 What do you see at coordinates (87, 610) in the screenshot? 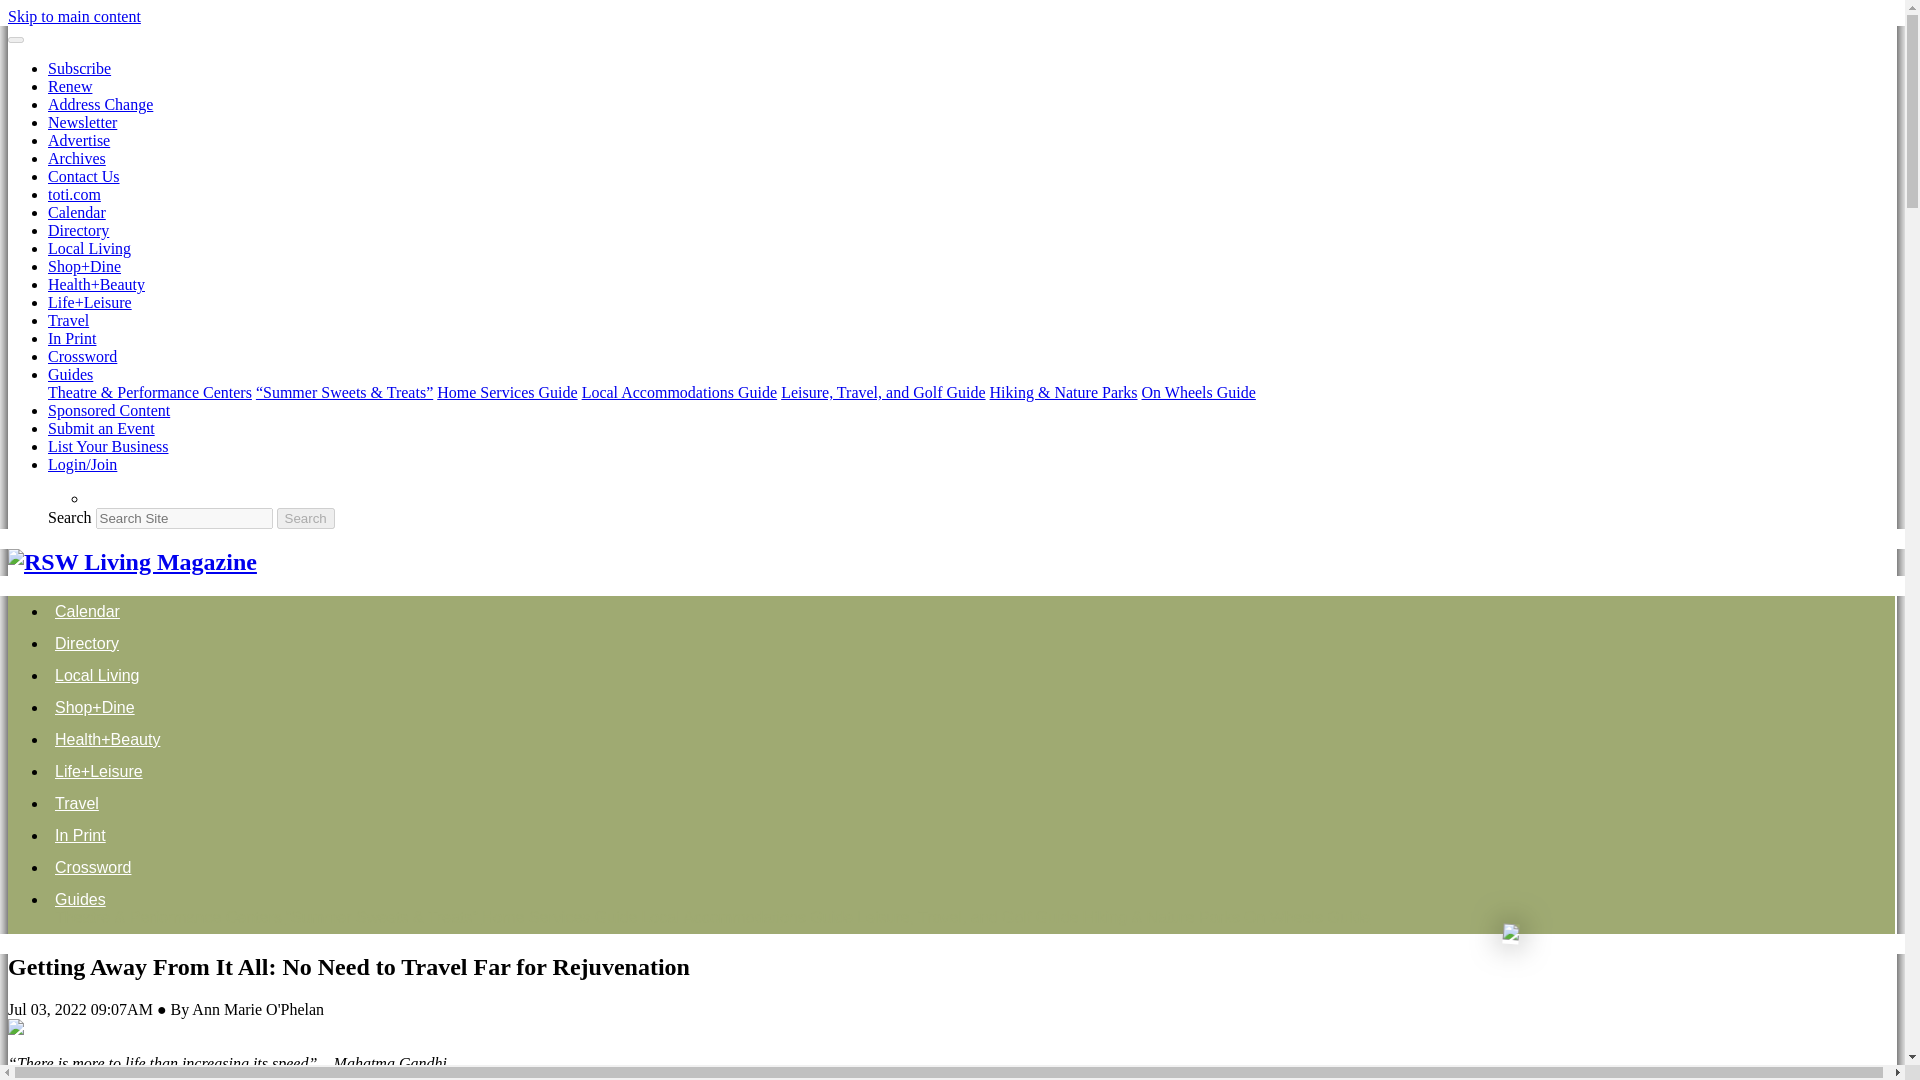
I see `Calendar` at bounding box center [87, 610].